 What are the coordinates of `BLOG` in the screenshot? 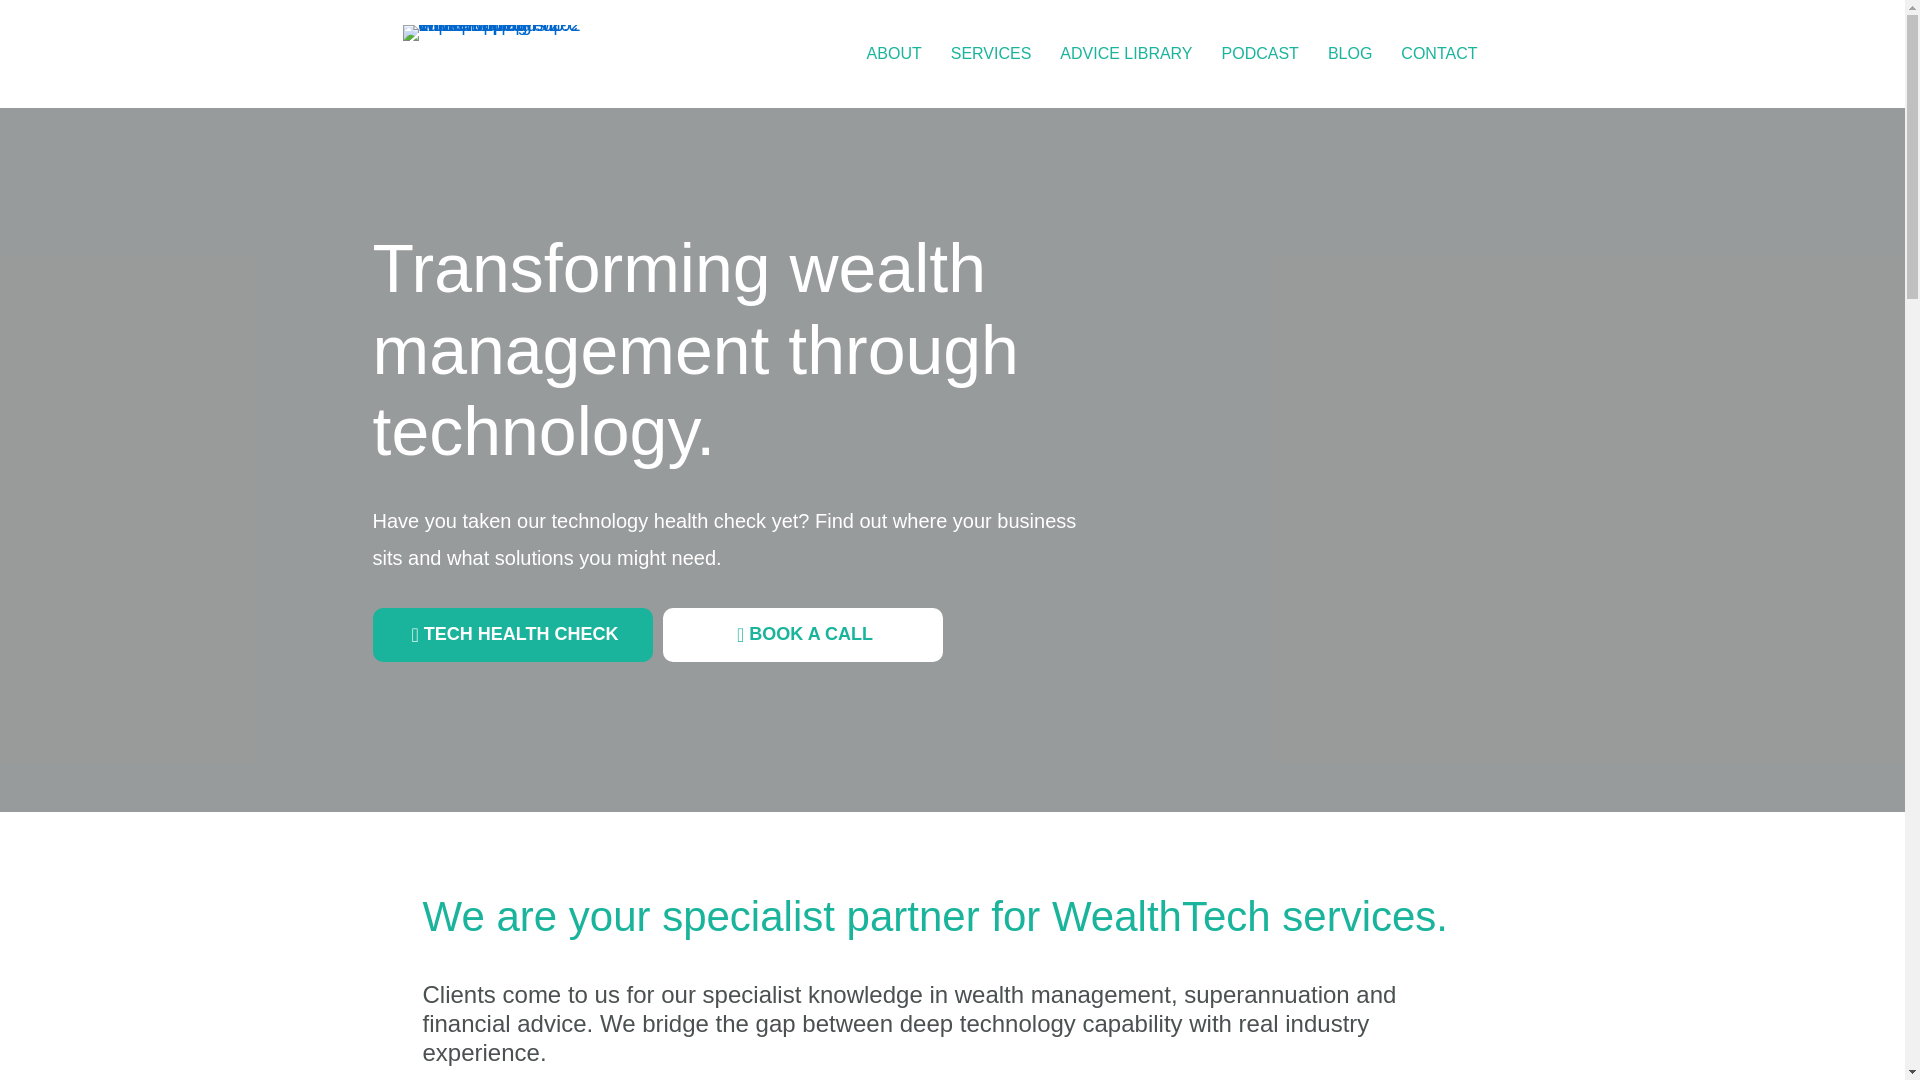 It's located at (1350, 54).